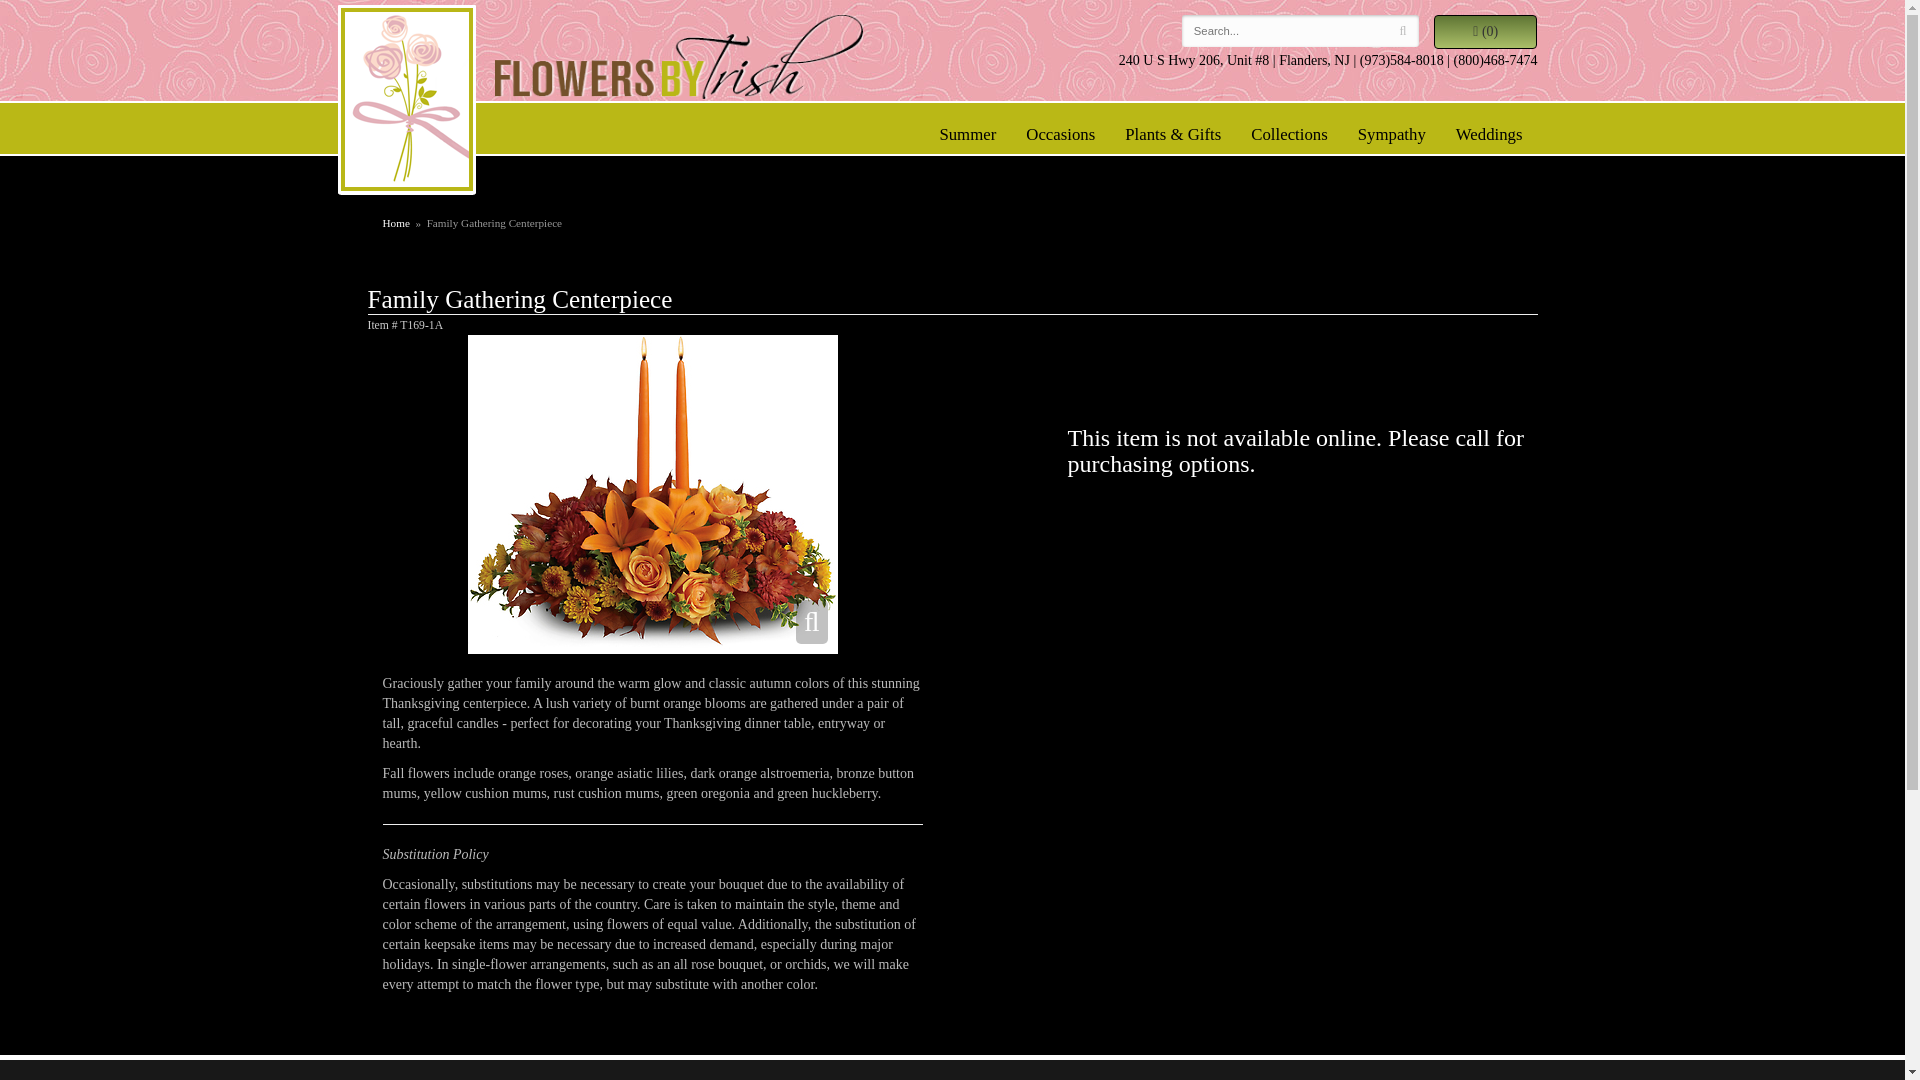 Image resolution: width=1920 pixels, height=1080 pixels. Describe the element at coordinates (678, 62) in the screenshot. I see `Flowers by Trish` at that location.